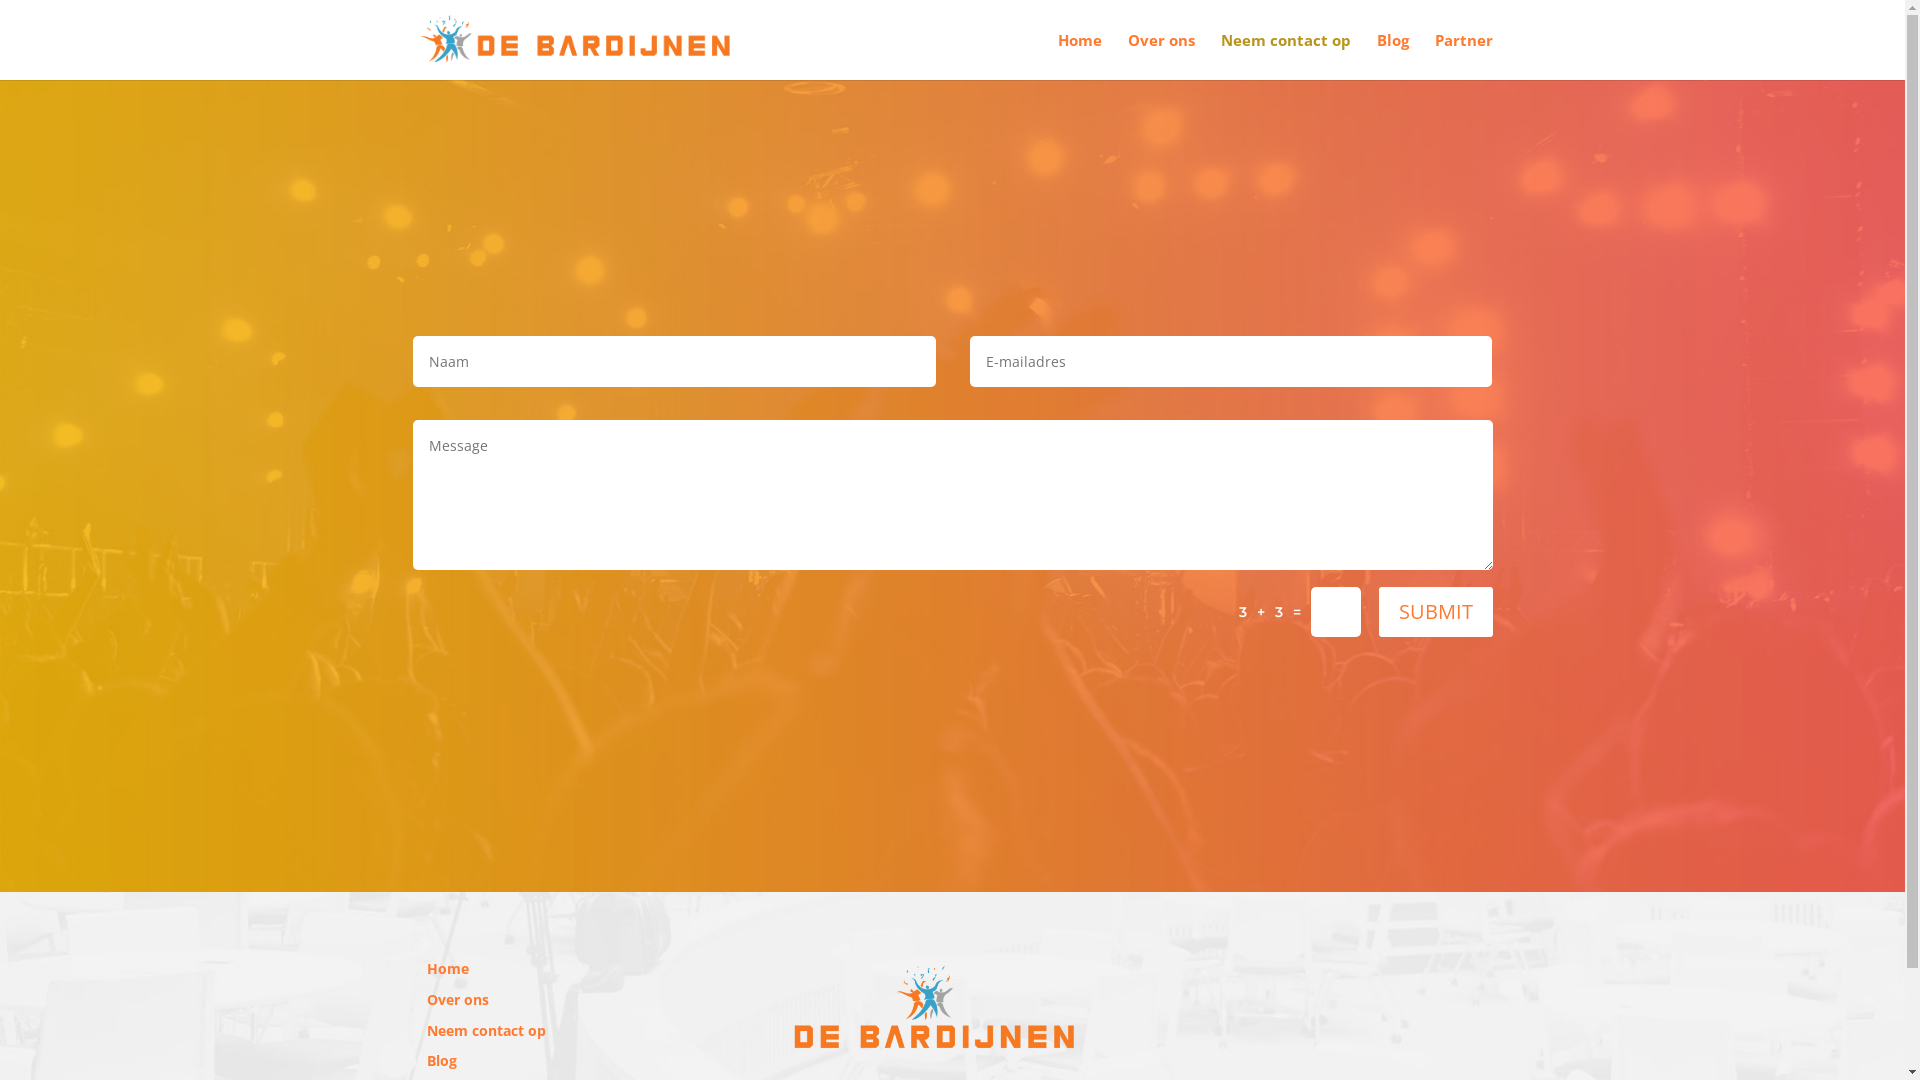  What do you see at coordinates (486, 1030) in the screenshot?
I see `Neem contact op` at bounding box center [486, 1030].